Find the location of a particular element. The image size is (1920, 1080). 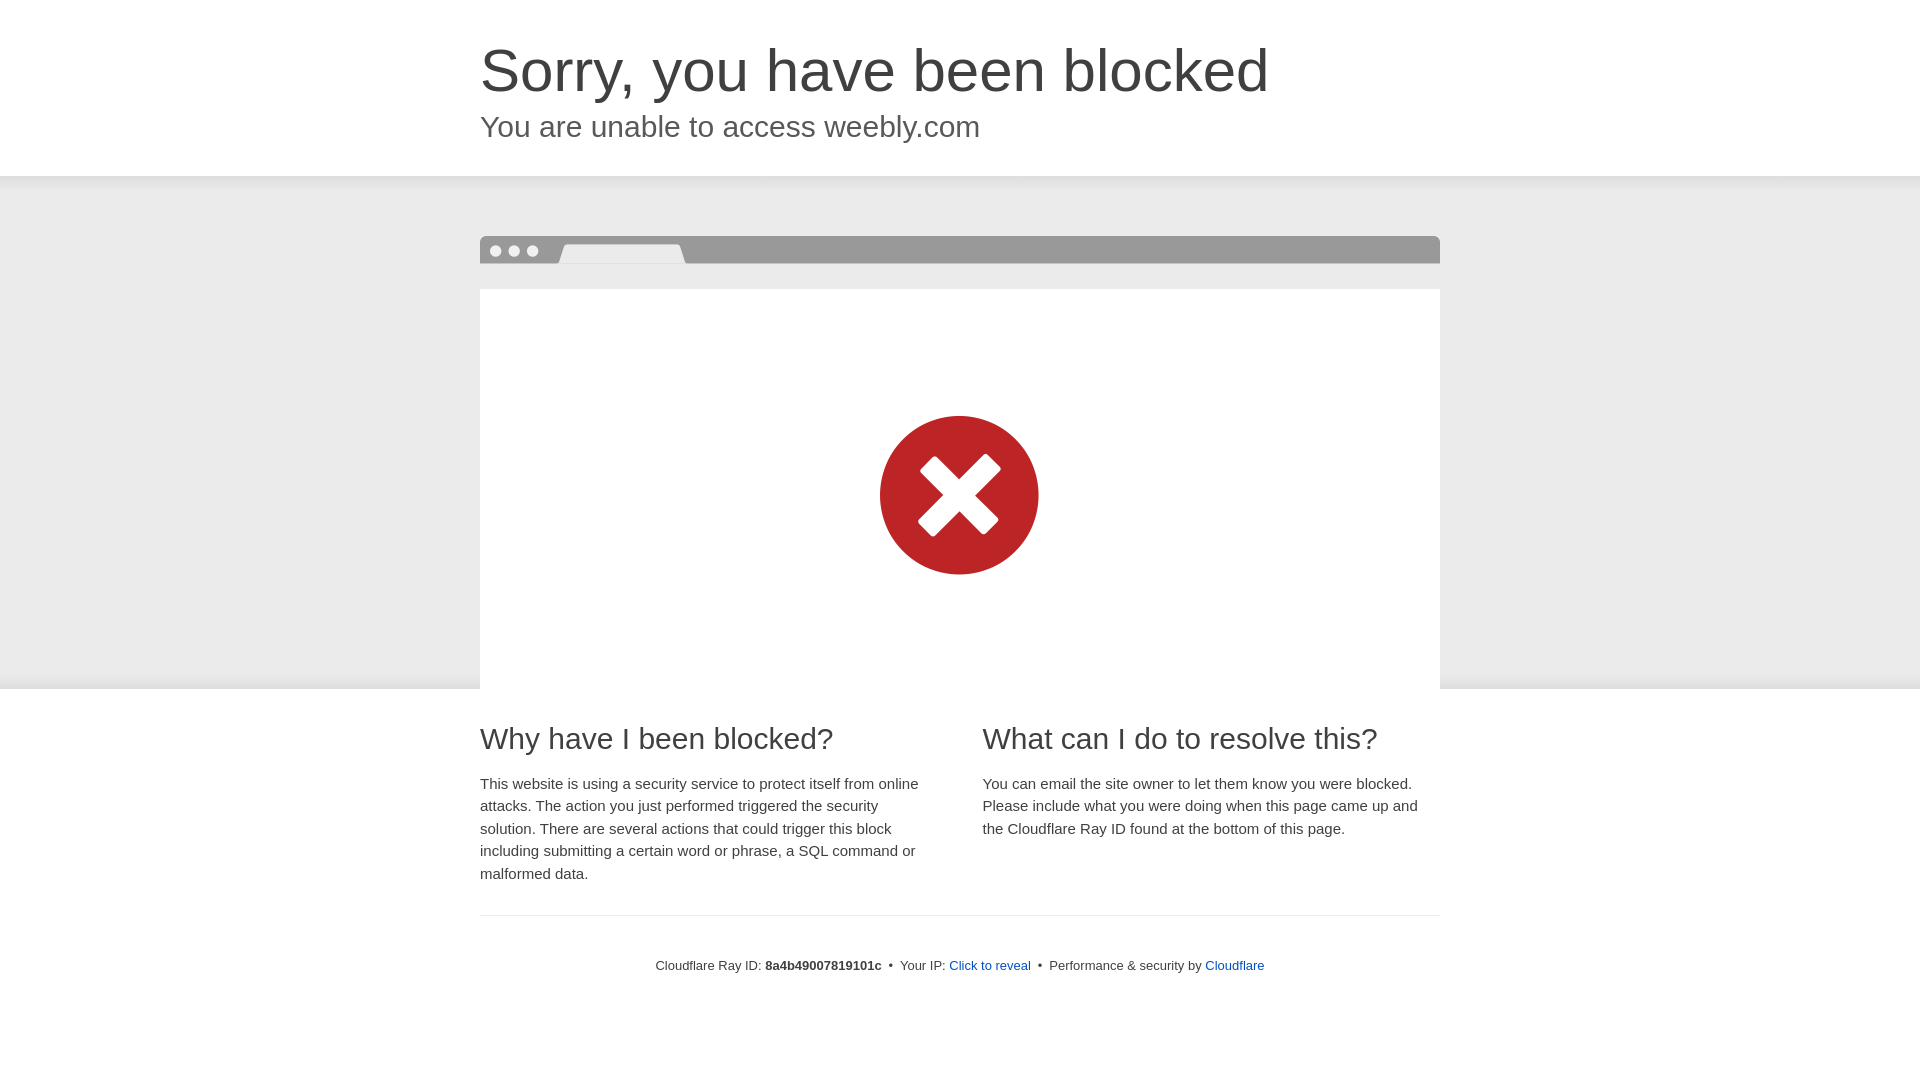

Click to reveal is located at coordinates (990, 966).